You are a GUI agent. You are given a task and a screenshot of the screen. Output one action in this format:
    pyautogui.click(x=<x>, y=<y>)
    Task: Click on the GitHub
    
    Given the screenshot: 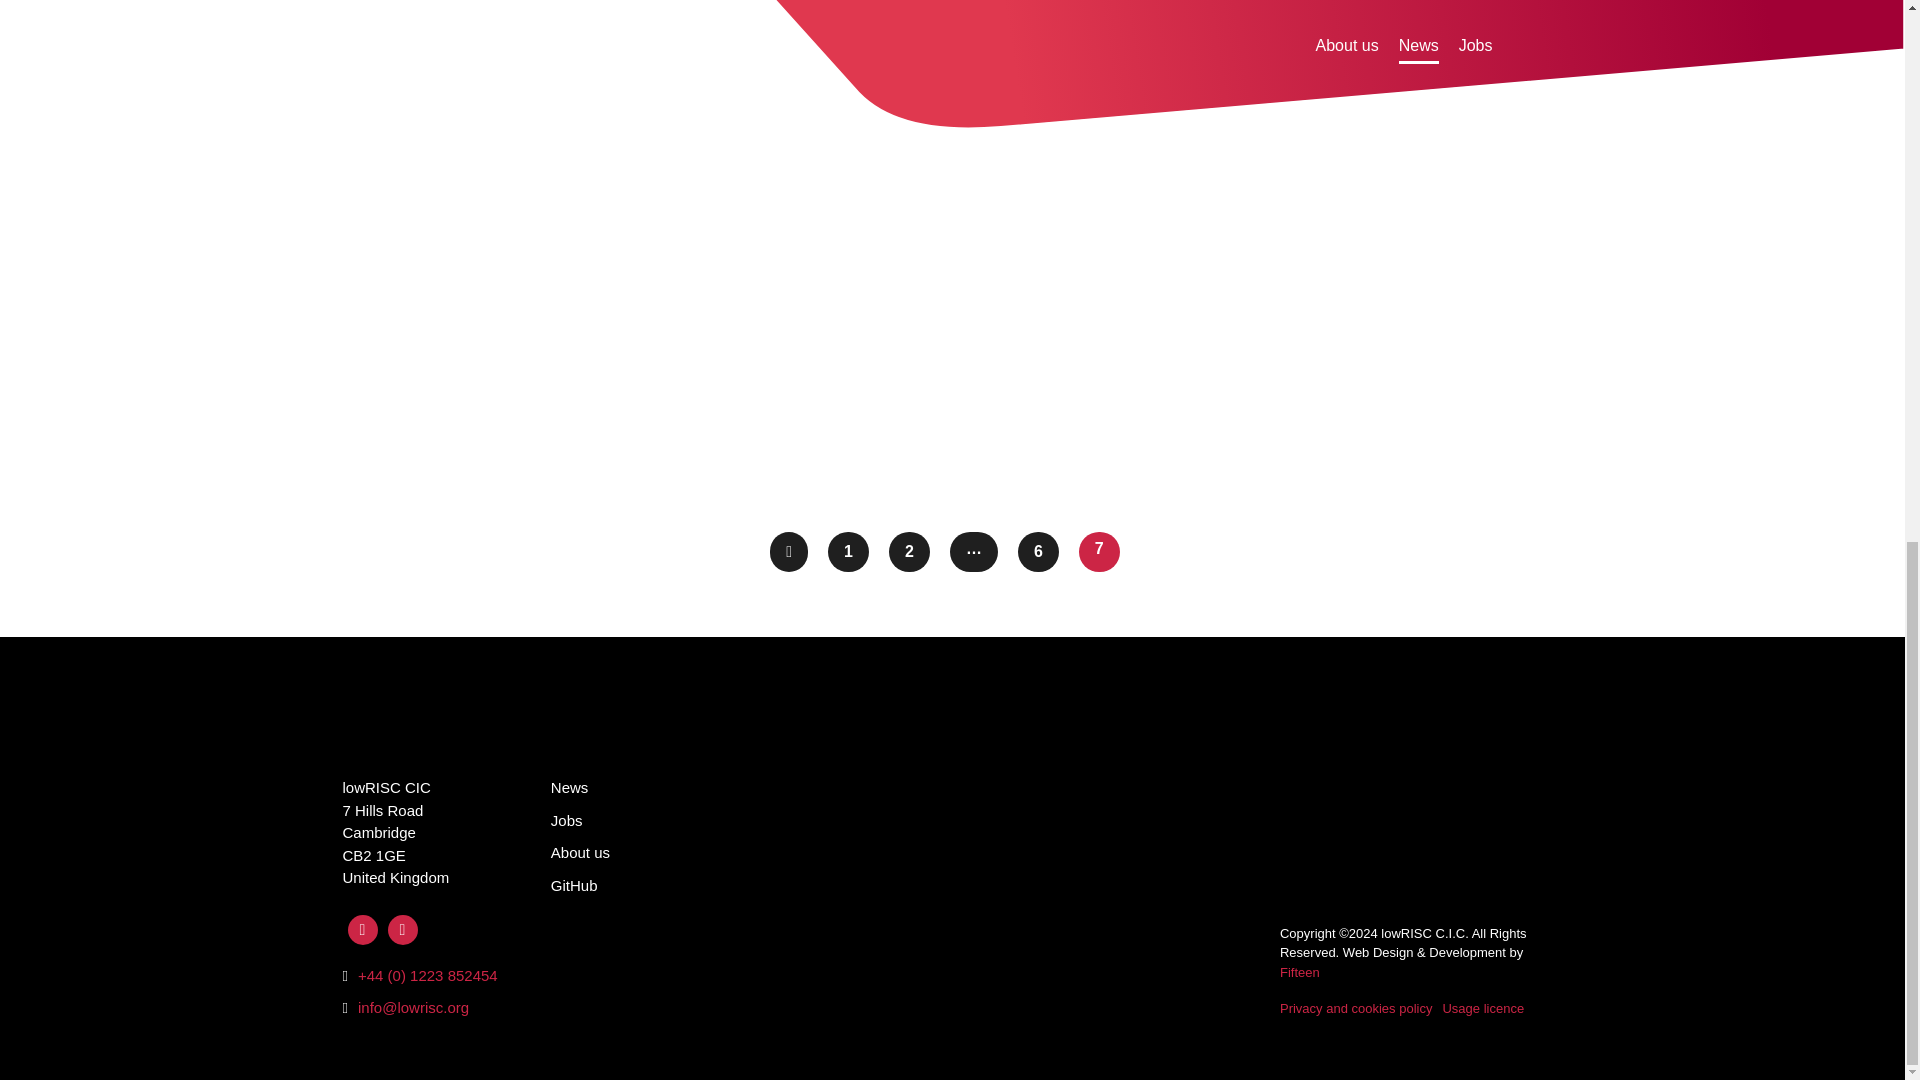 What is the action you would take?
    pyautogui.click(x=574, y=884)
    